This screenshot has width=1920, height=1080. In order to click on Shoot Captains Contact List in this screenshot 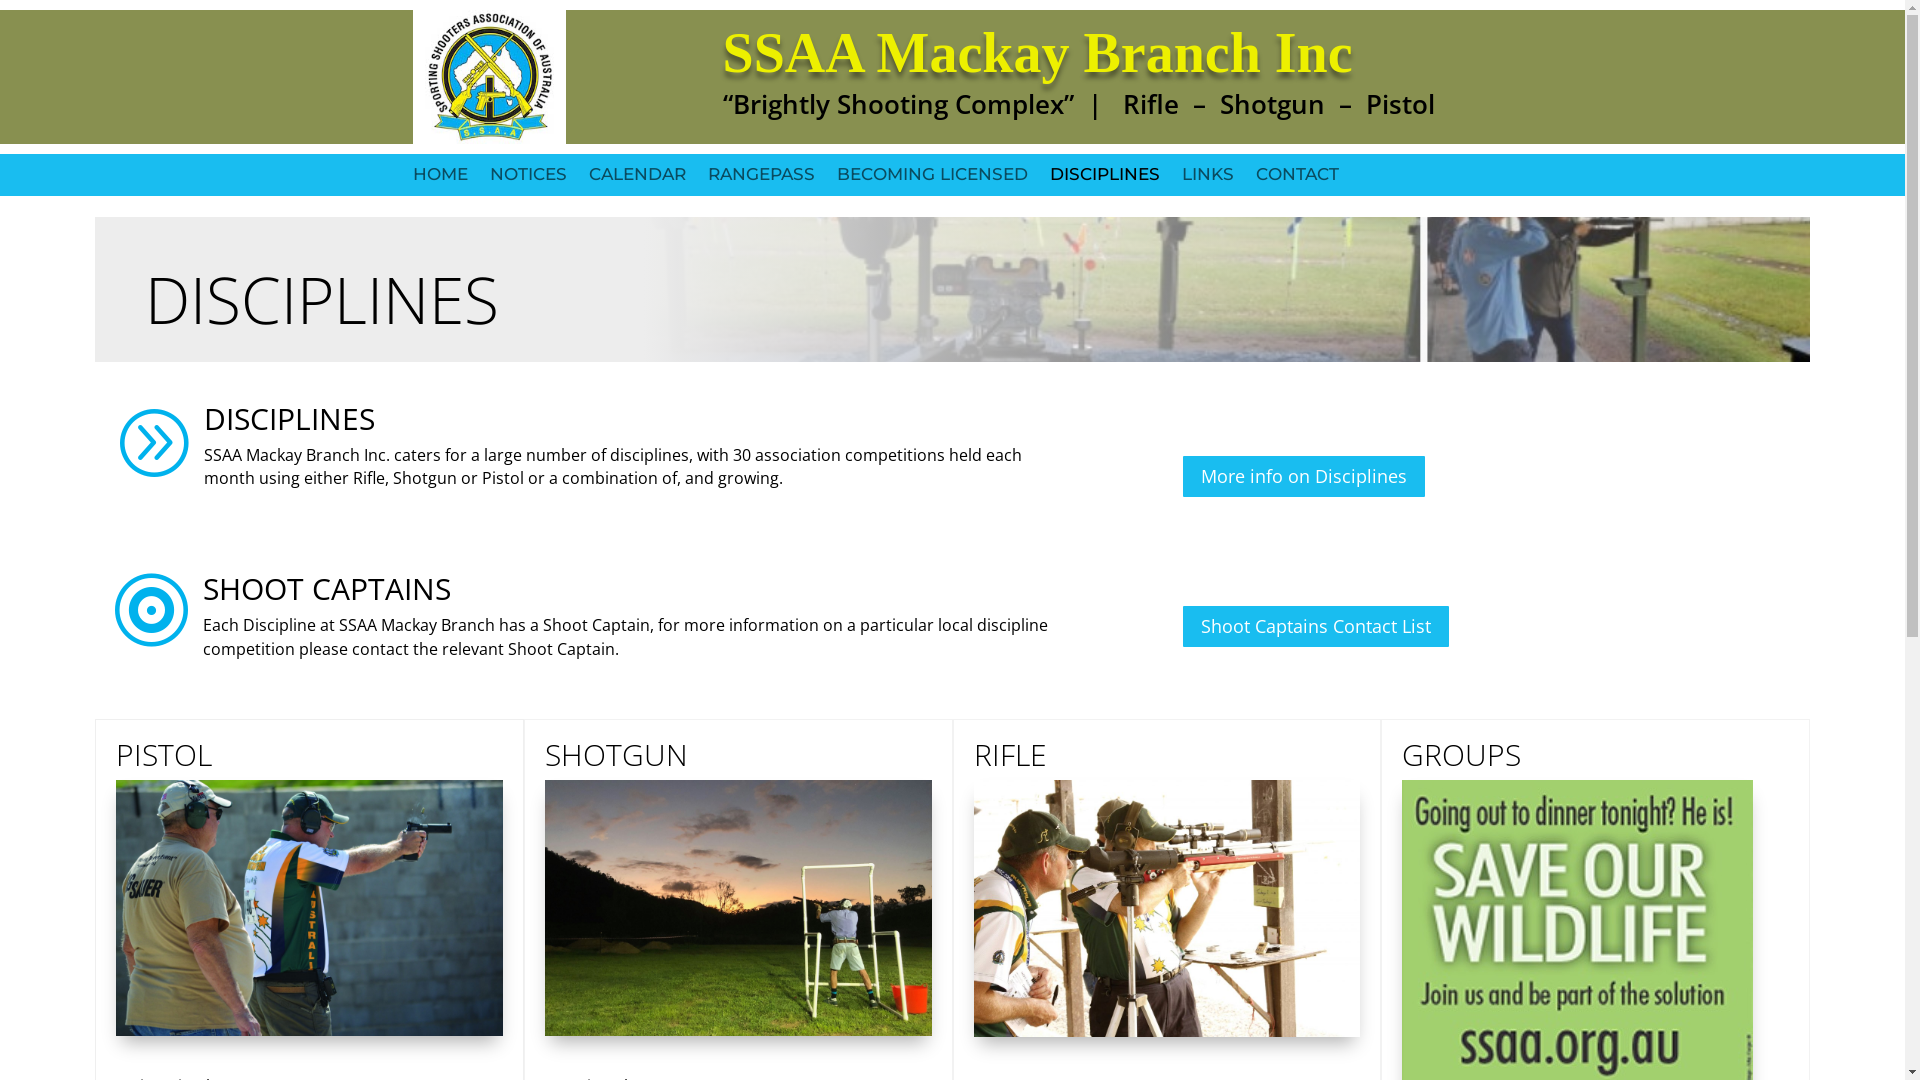, I will do `click(1316, 626)`.